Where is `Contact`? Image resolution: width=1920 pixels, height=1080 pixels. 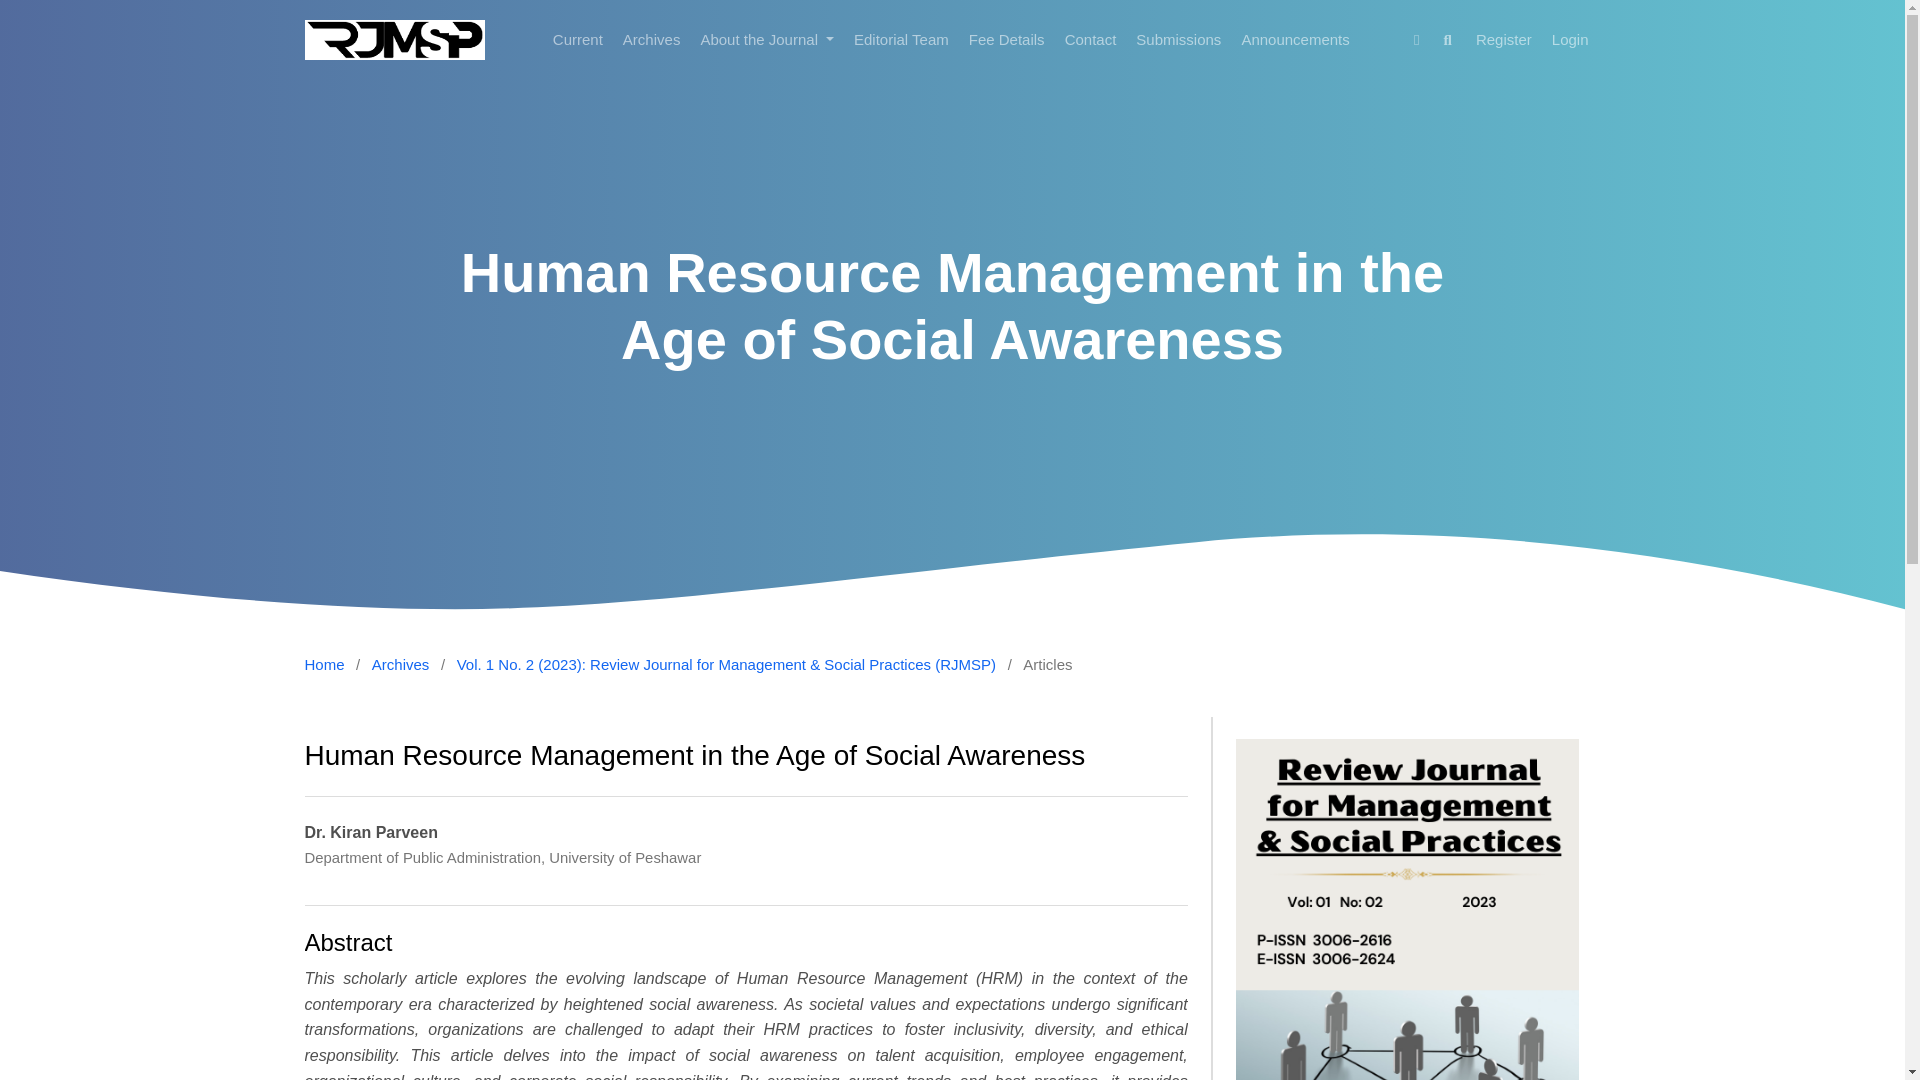 Contact is located at coordinates (1080, 40).